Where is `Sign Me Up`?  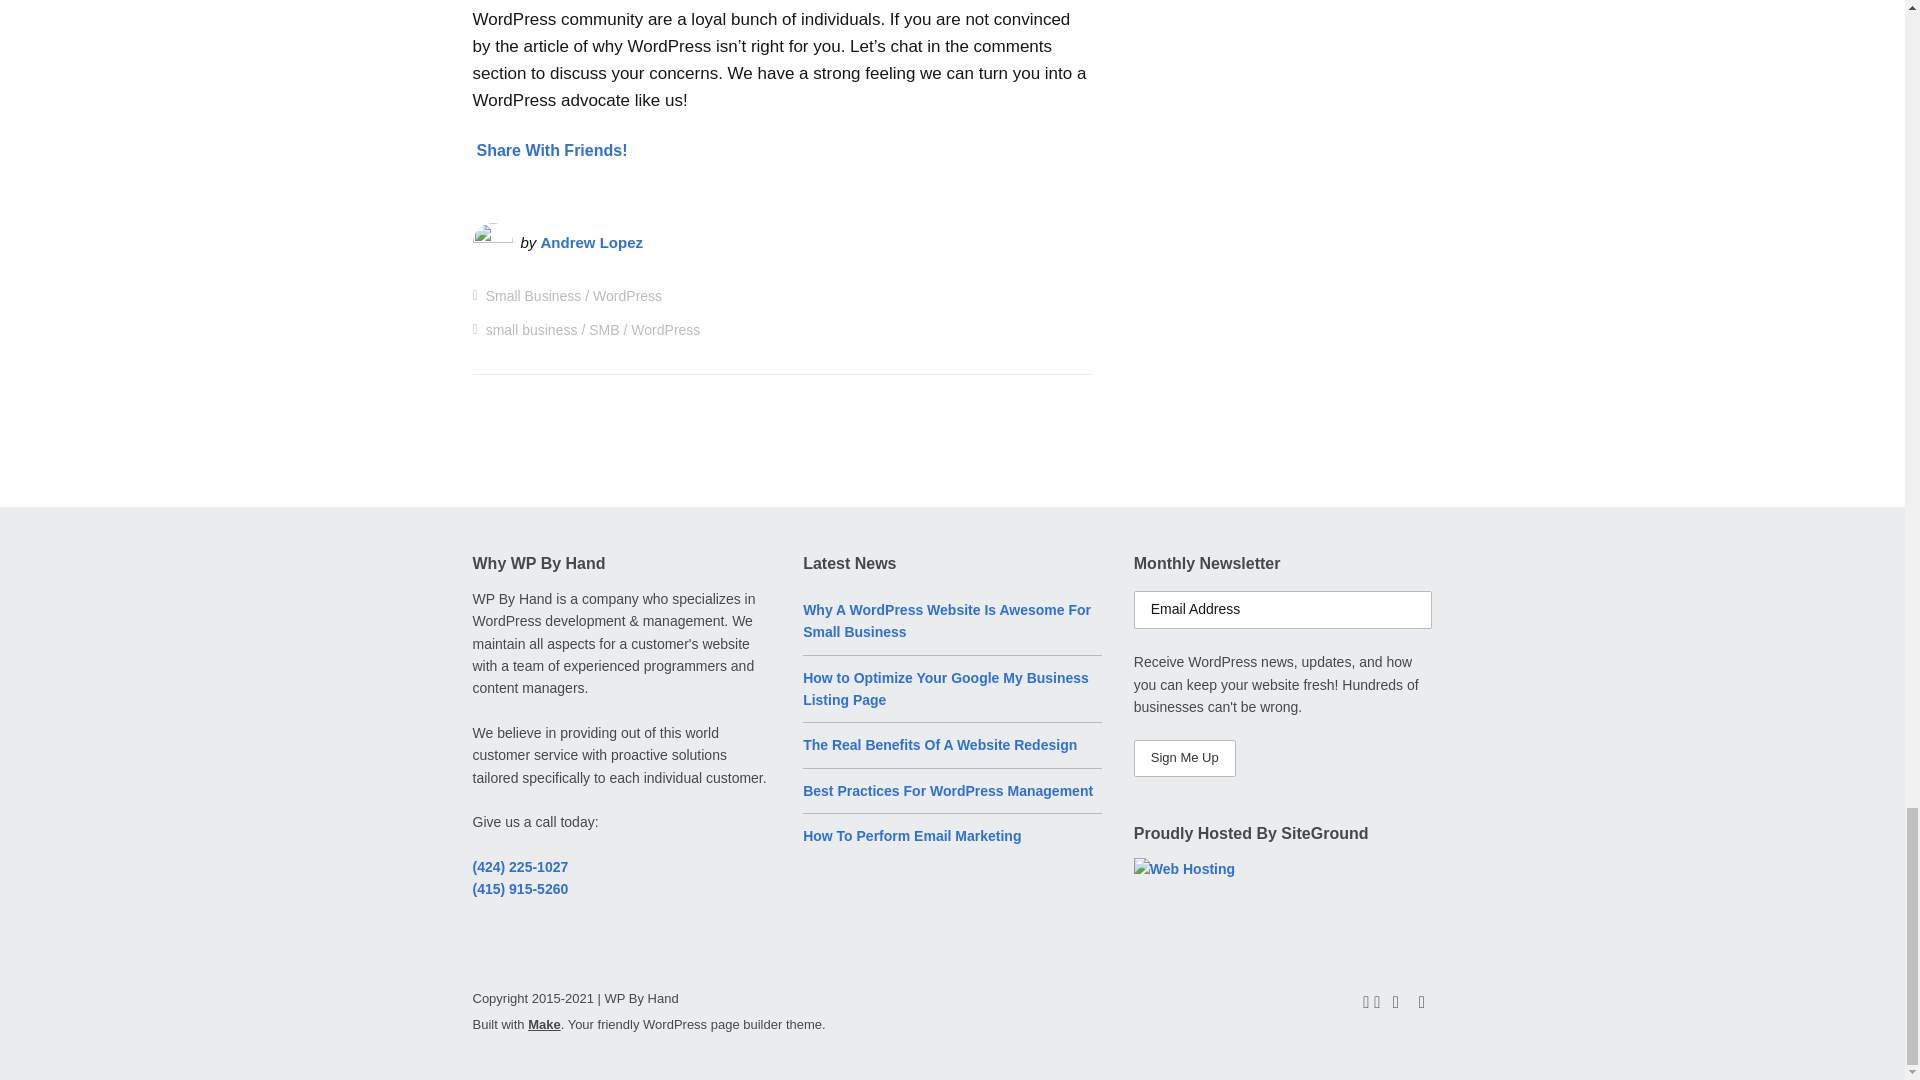 Sign Me Up is located at coordinates (1185, 758).